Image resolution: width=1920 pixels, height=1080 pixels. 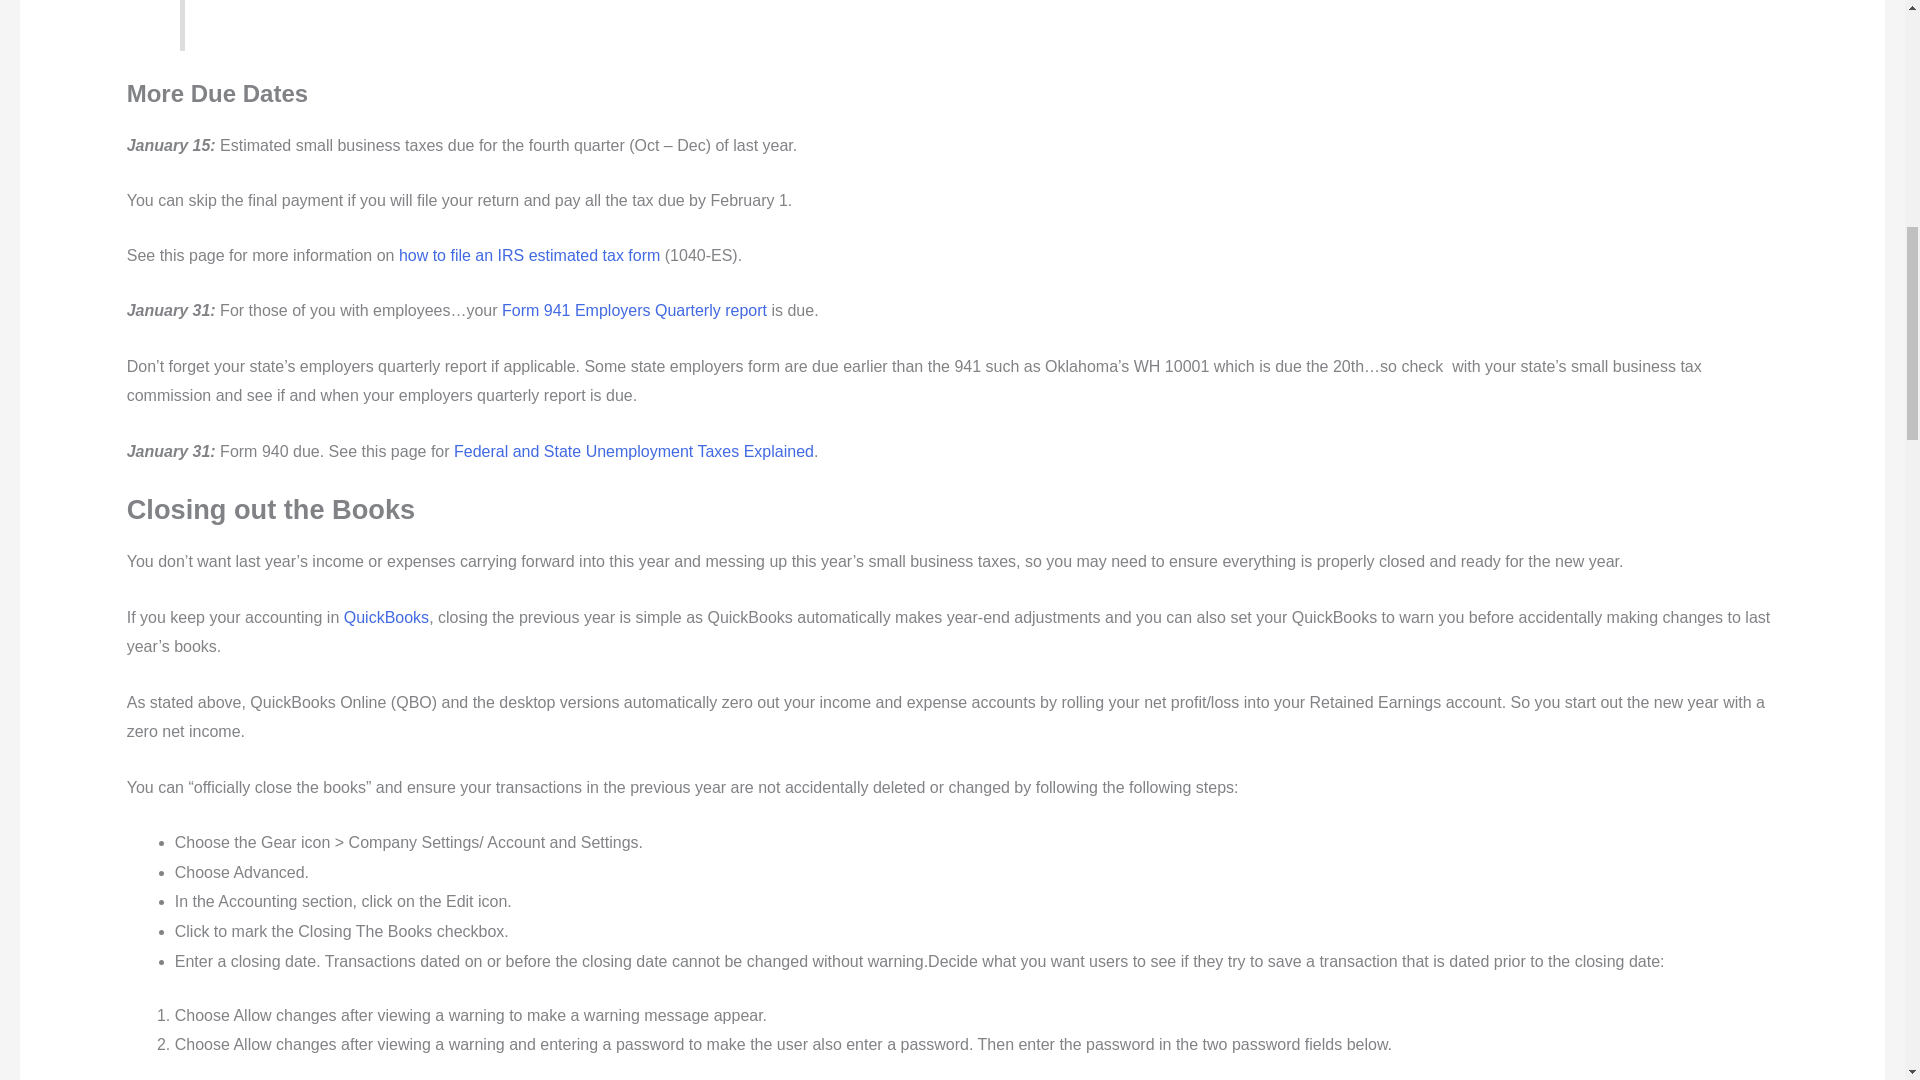 I want to click on QuickBooks, so click(x=386, y=618).